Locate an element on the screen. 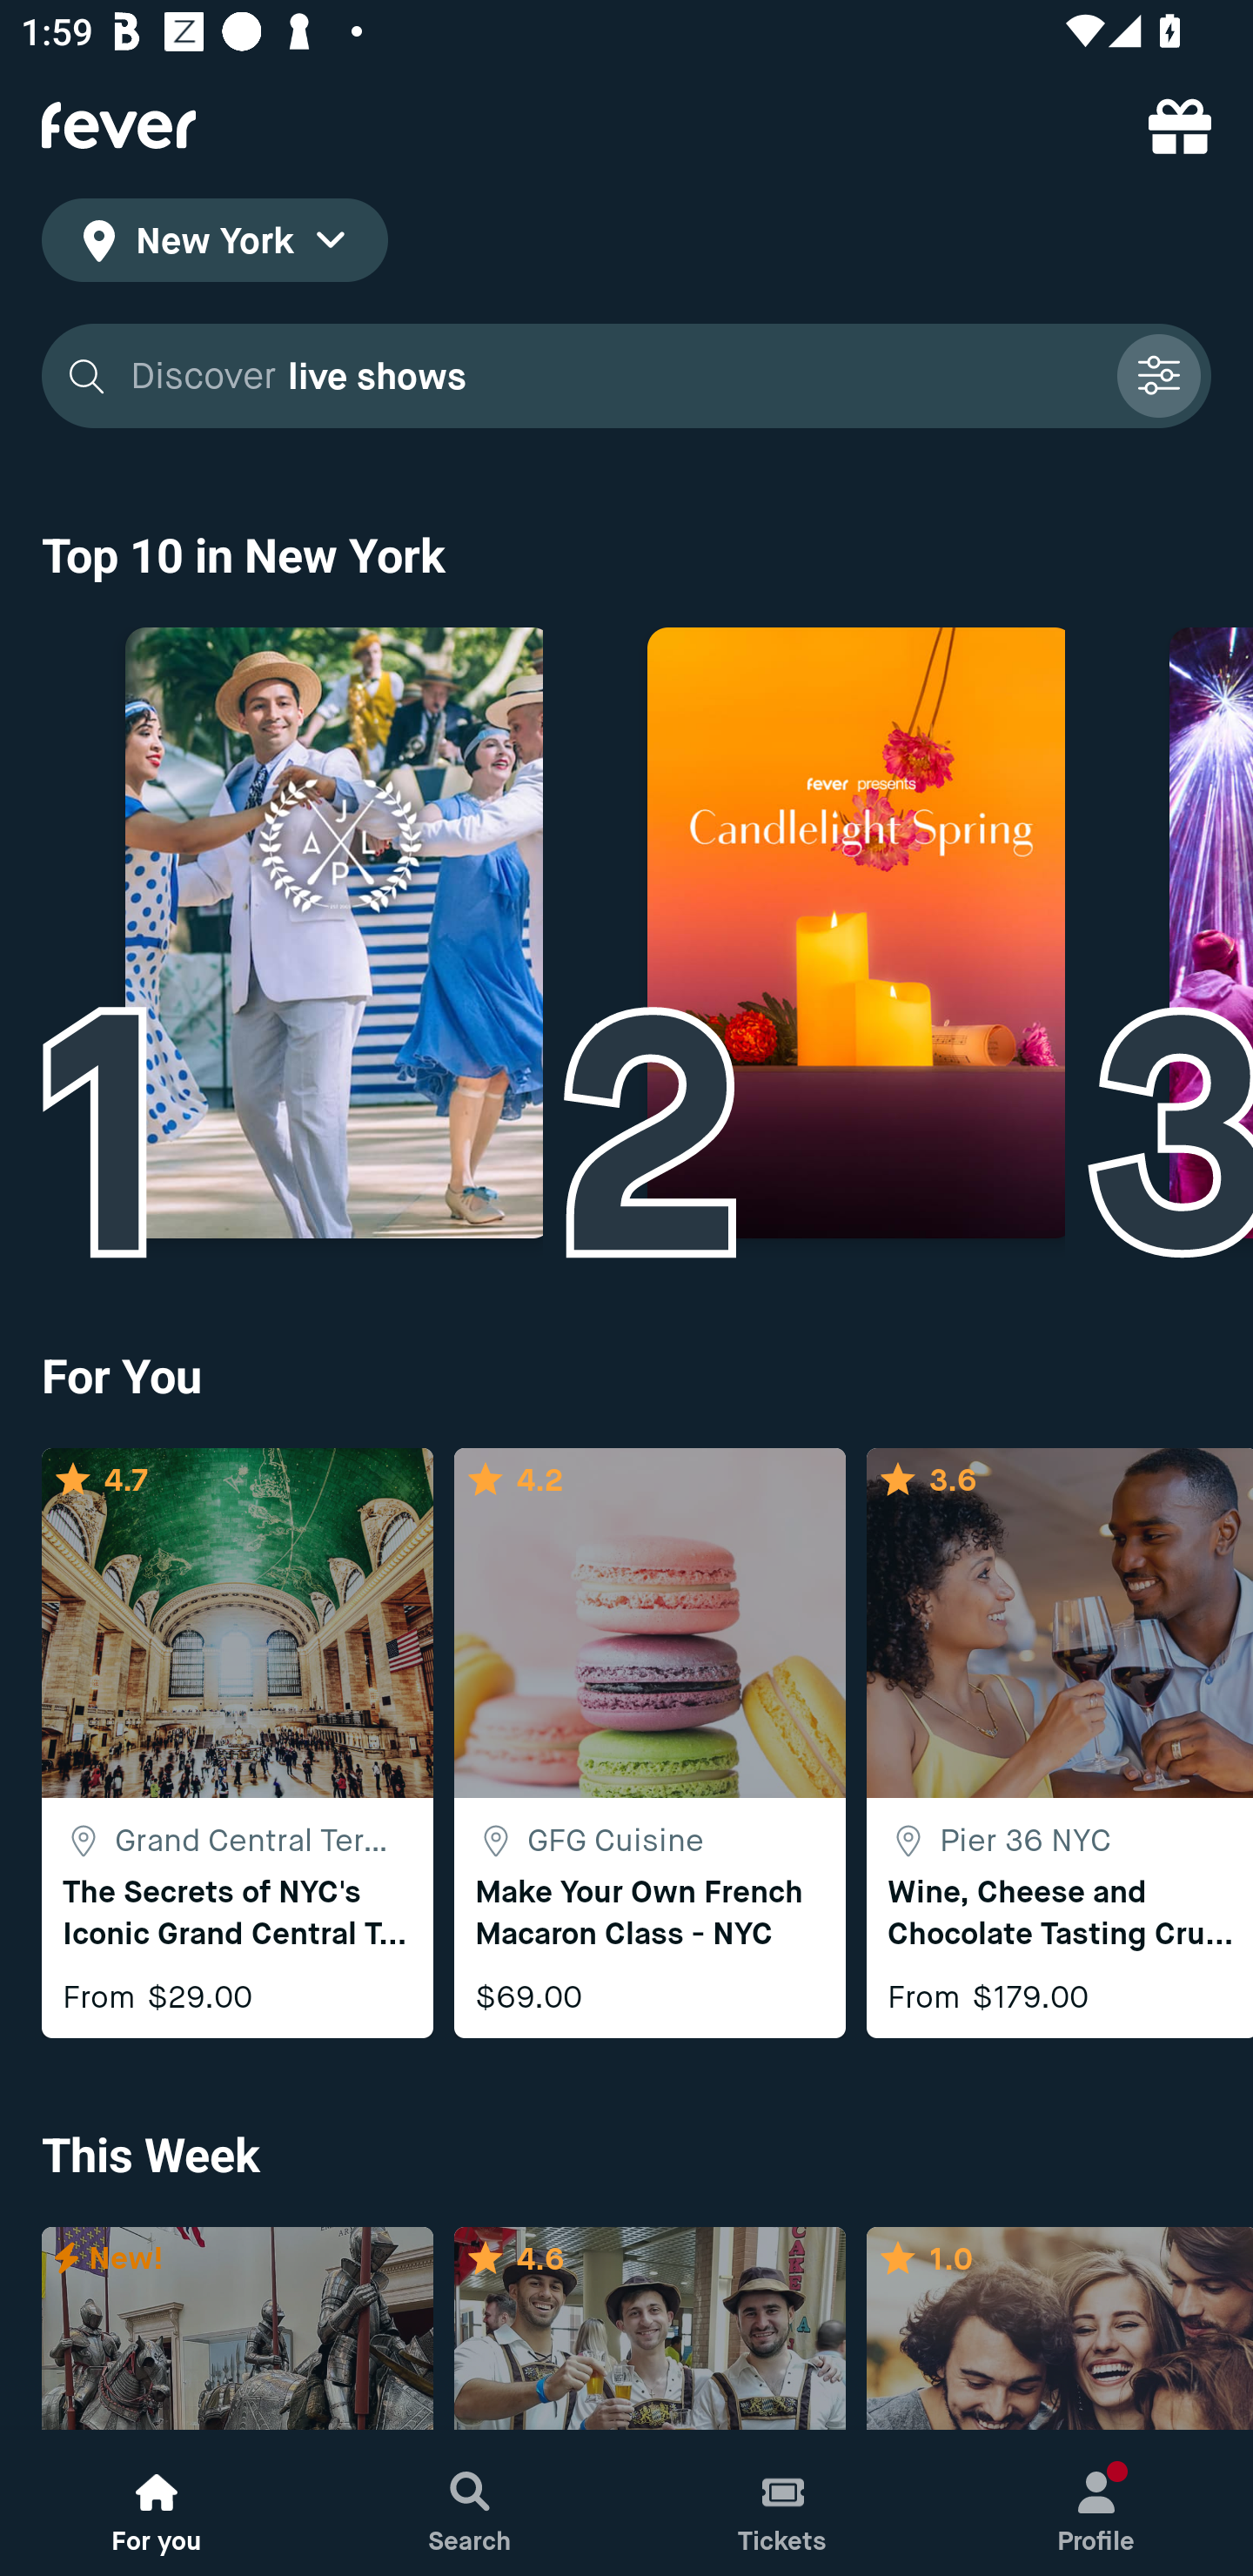 This screenshot has height=2576, width=1253. cover image 50.0 4.6 is located at coordinates (649, 2329).